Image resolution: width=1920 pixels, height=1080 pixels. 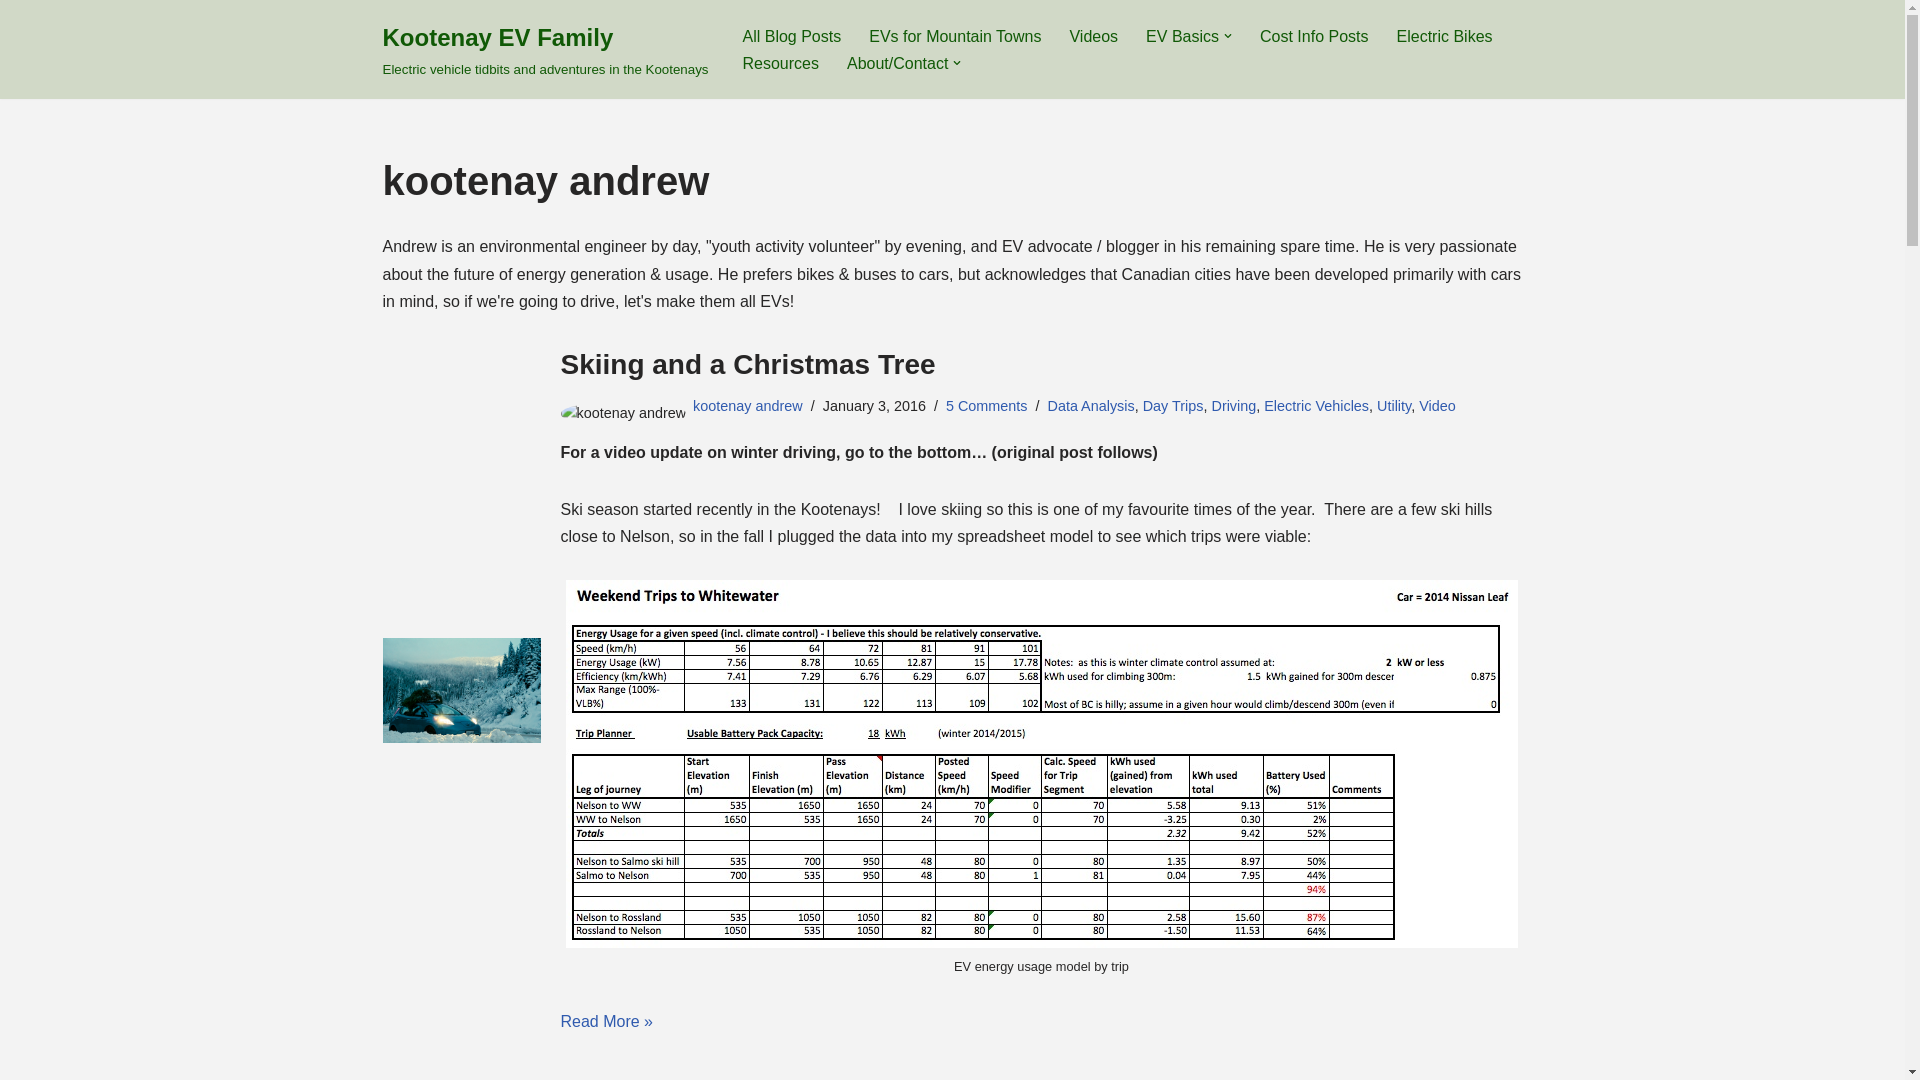 I want to click on Electric Vehicles, so click(x=1316, y=406).